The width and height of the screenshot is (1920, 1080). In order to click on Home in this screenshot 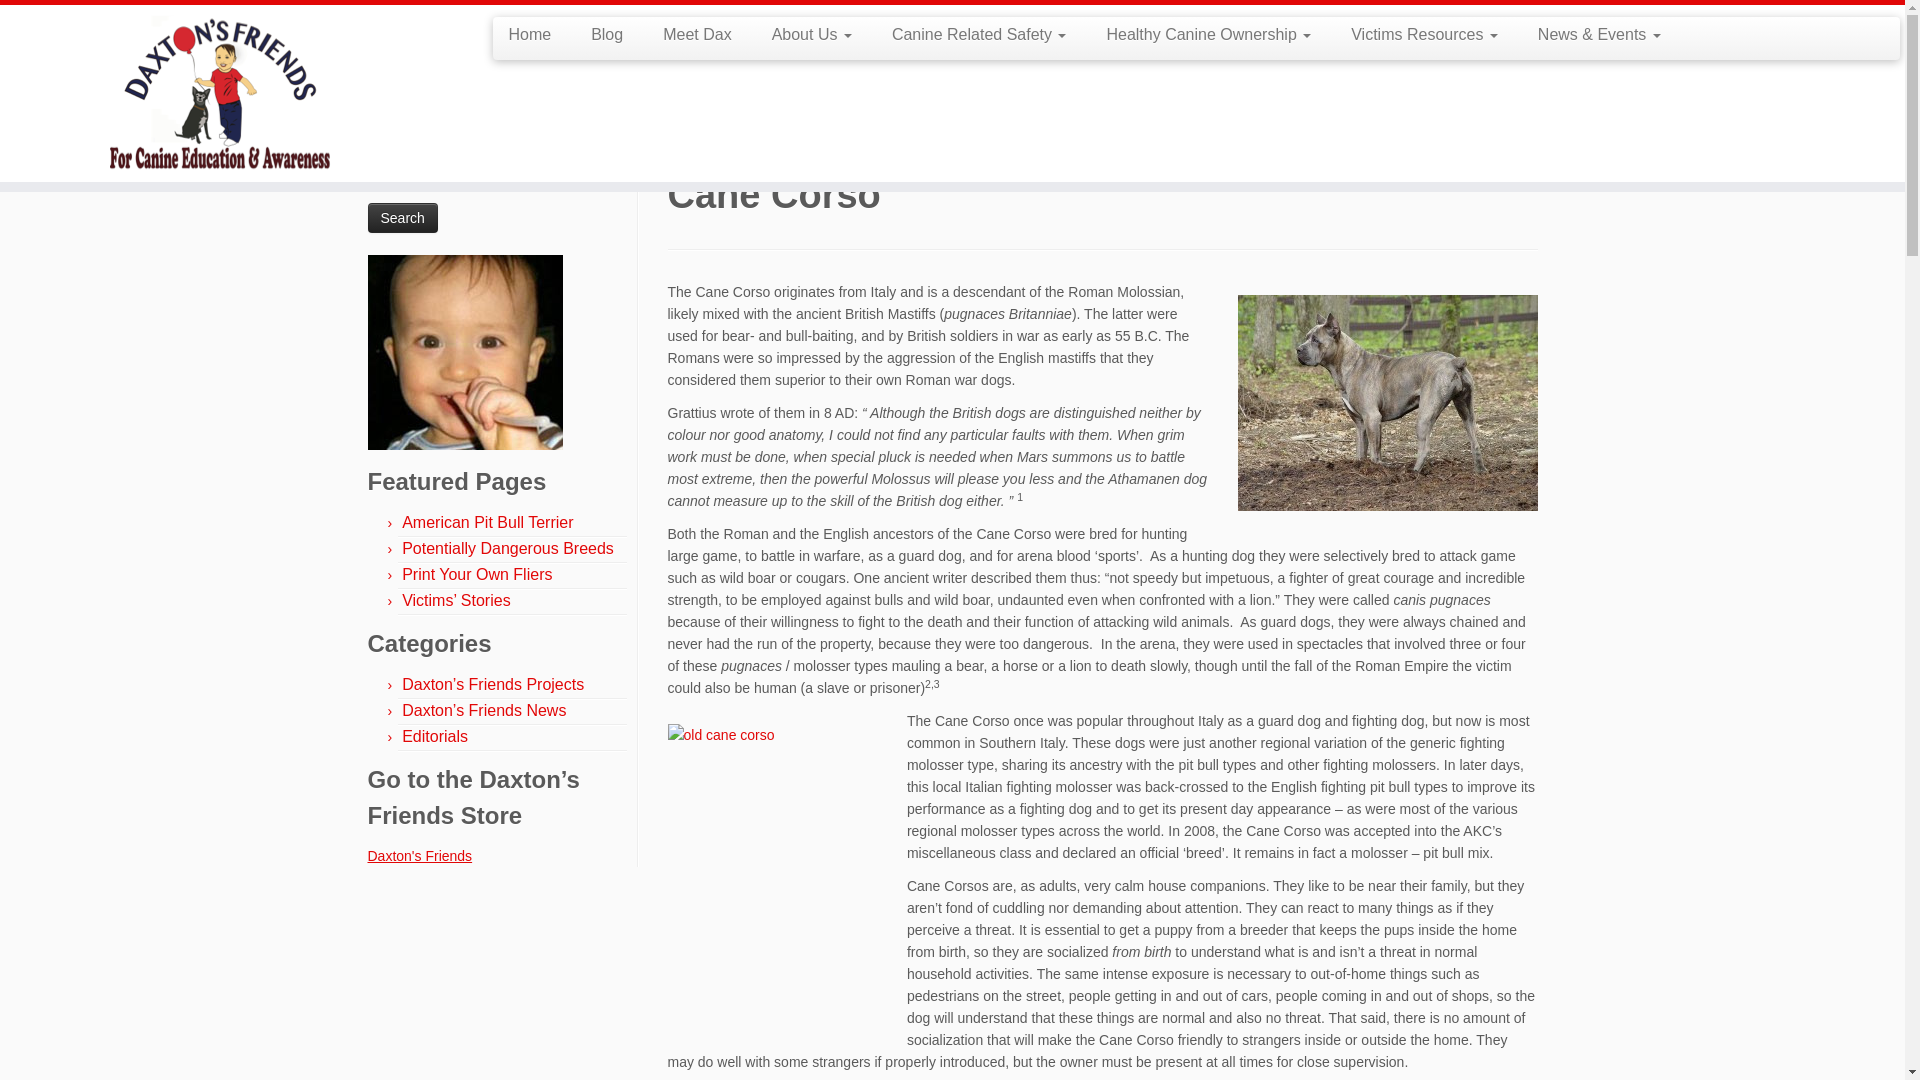, I will do `click(386, 138)`.